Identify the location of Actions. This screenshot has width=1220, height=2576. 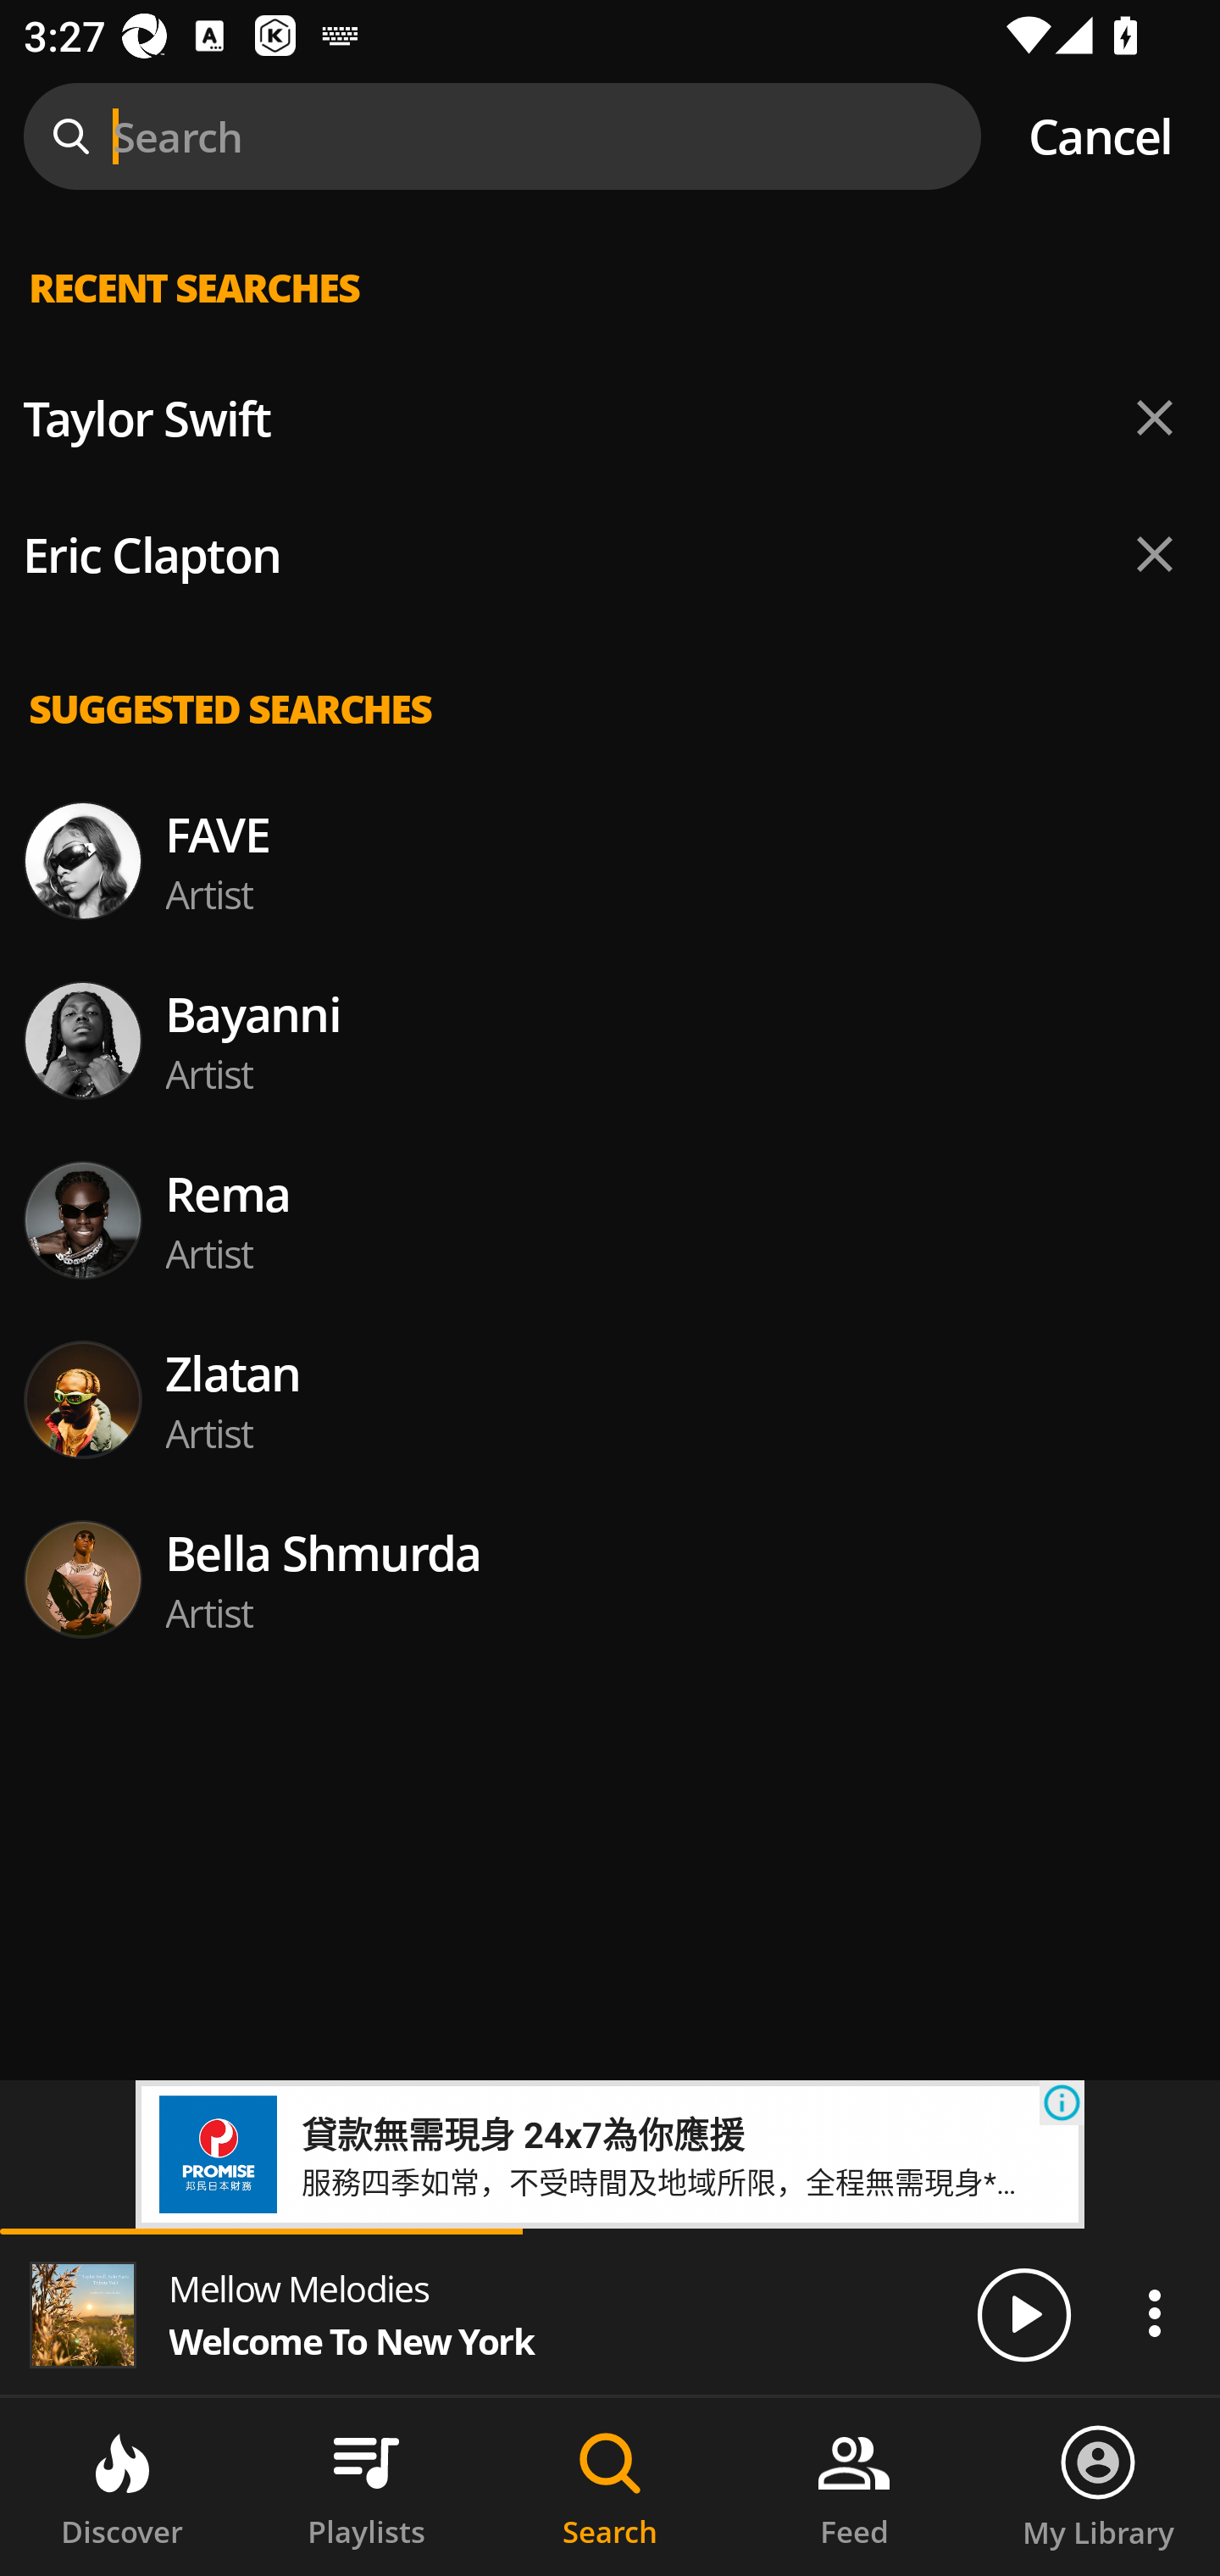
(1154, 2312).